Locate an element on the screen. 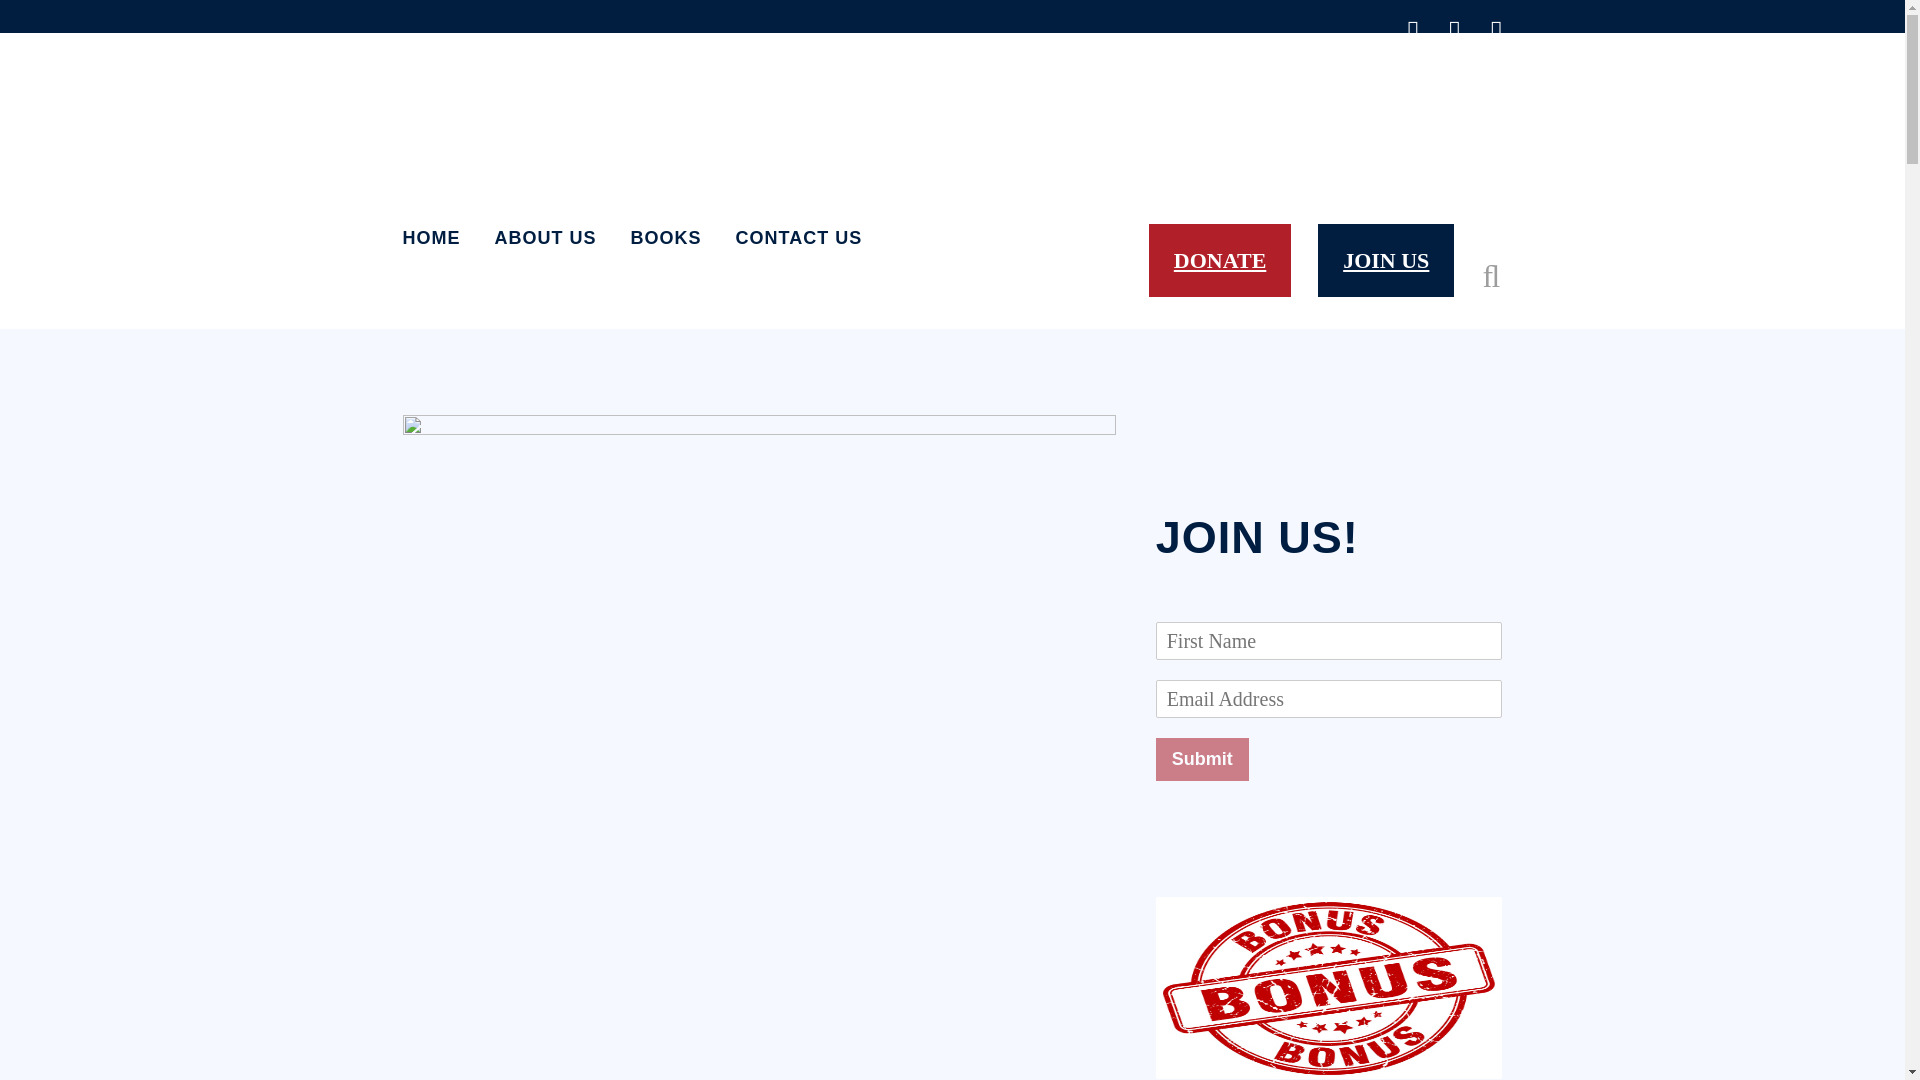  ABOUT US is located at coordinates (546, 238).